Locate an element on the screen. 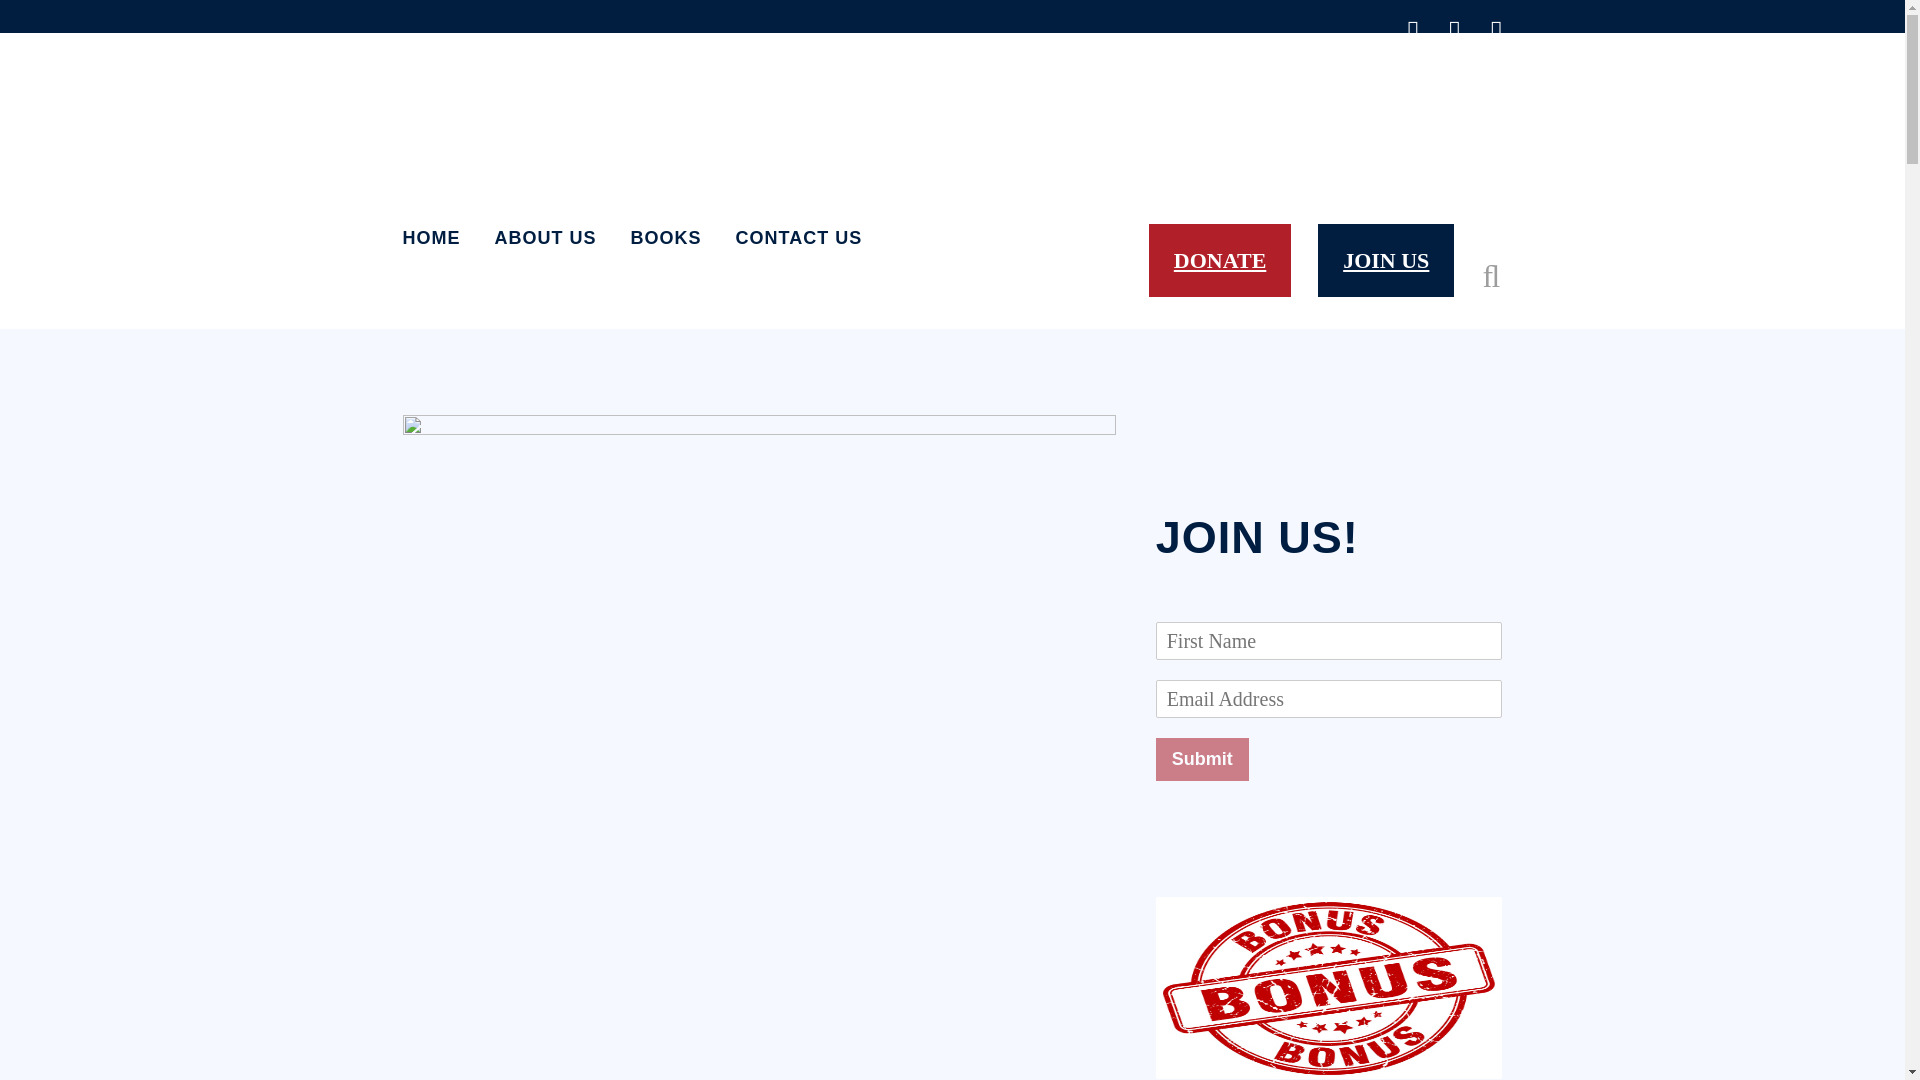  ABOUT US is located at coordinates (546, 238).